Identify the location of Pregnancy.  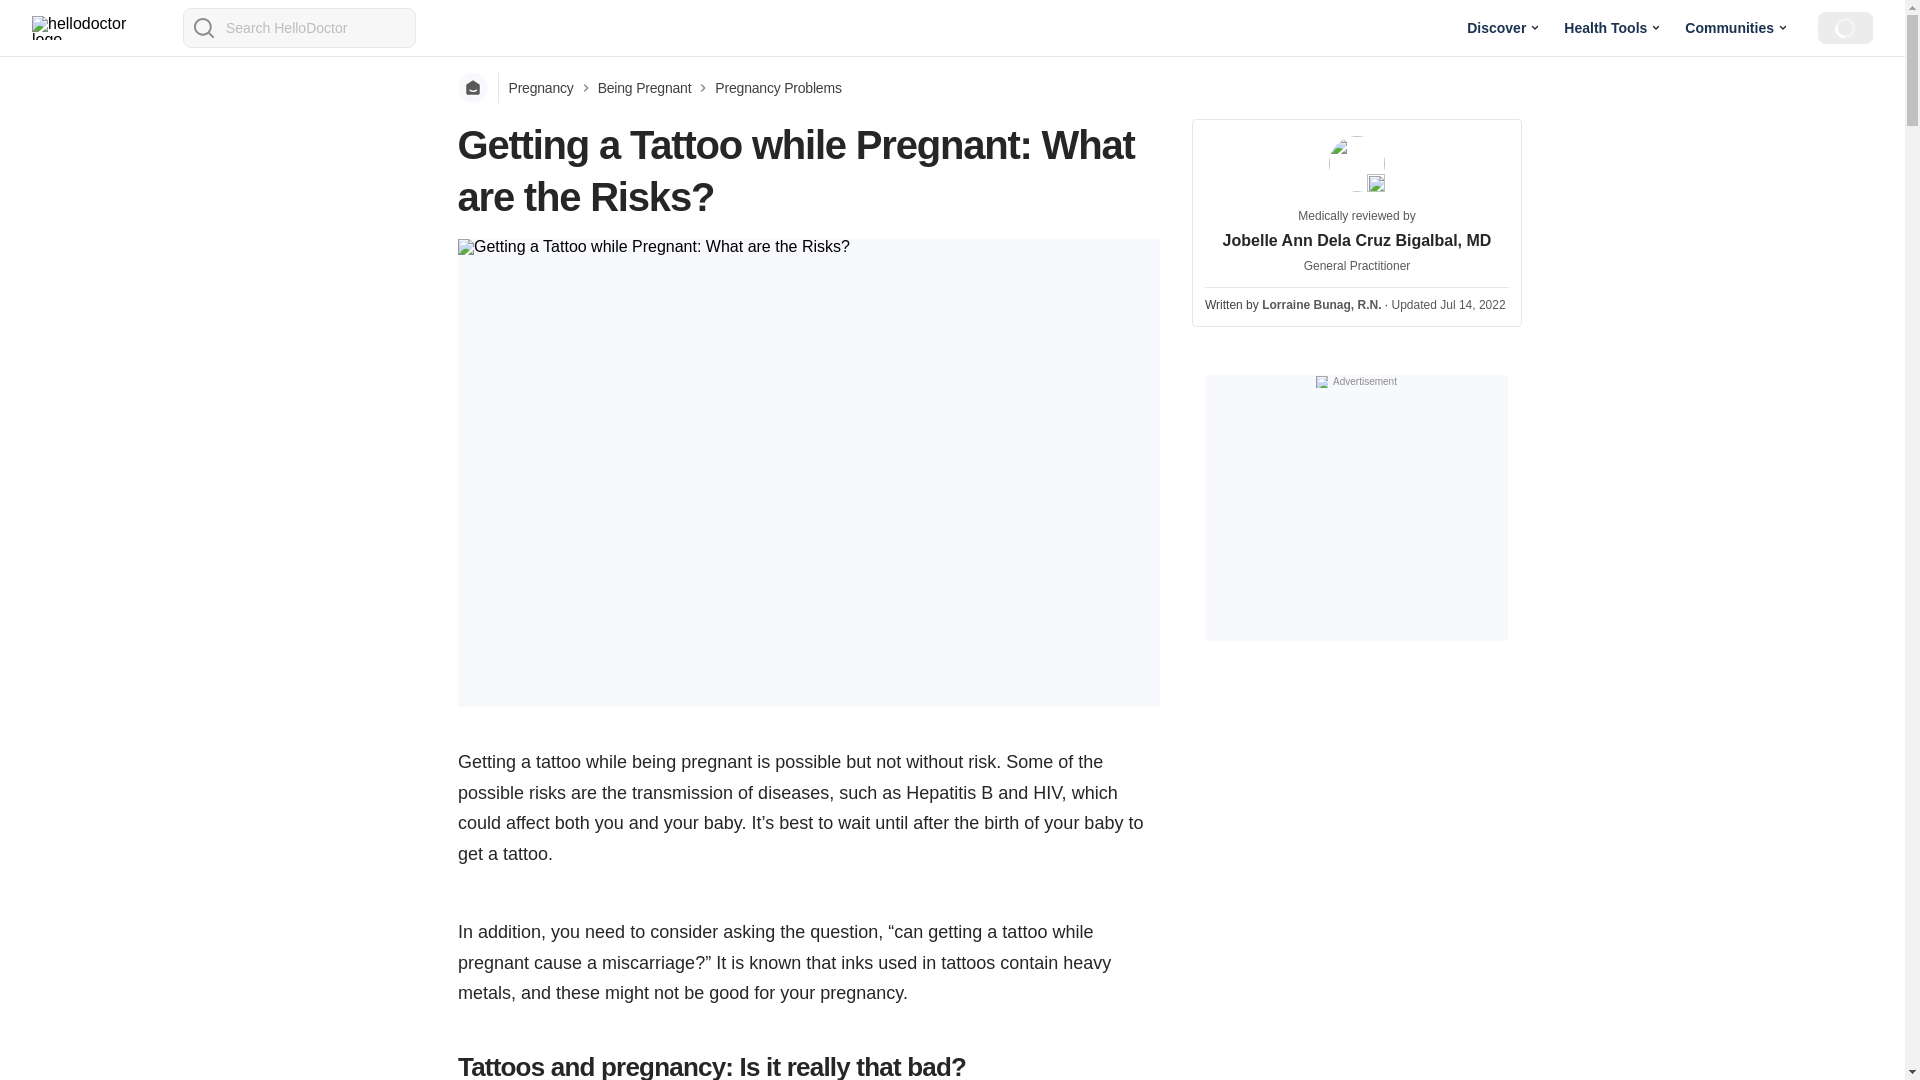
(540, 88).